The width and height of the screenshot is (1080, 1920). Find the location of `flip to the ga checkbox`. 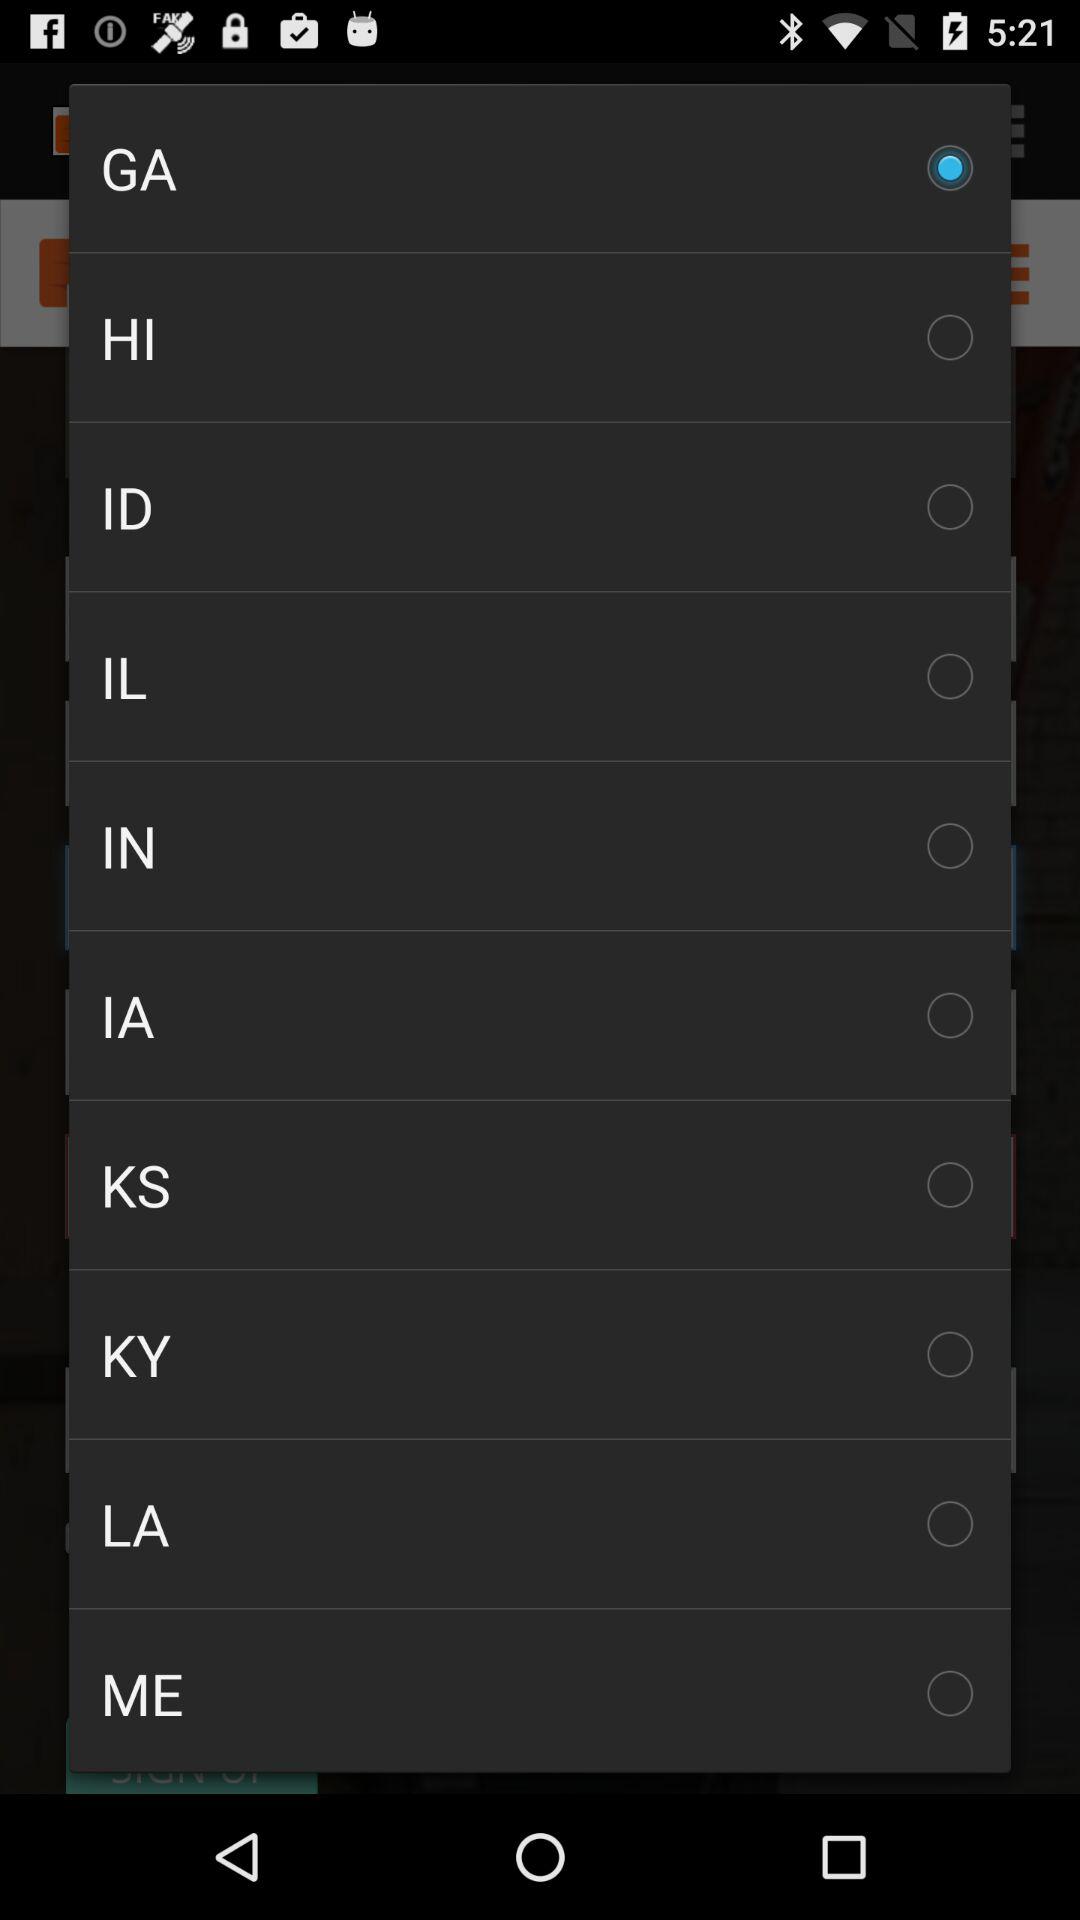

flip to the ga checkbox is located at coordinates (540, 167).